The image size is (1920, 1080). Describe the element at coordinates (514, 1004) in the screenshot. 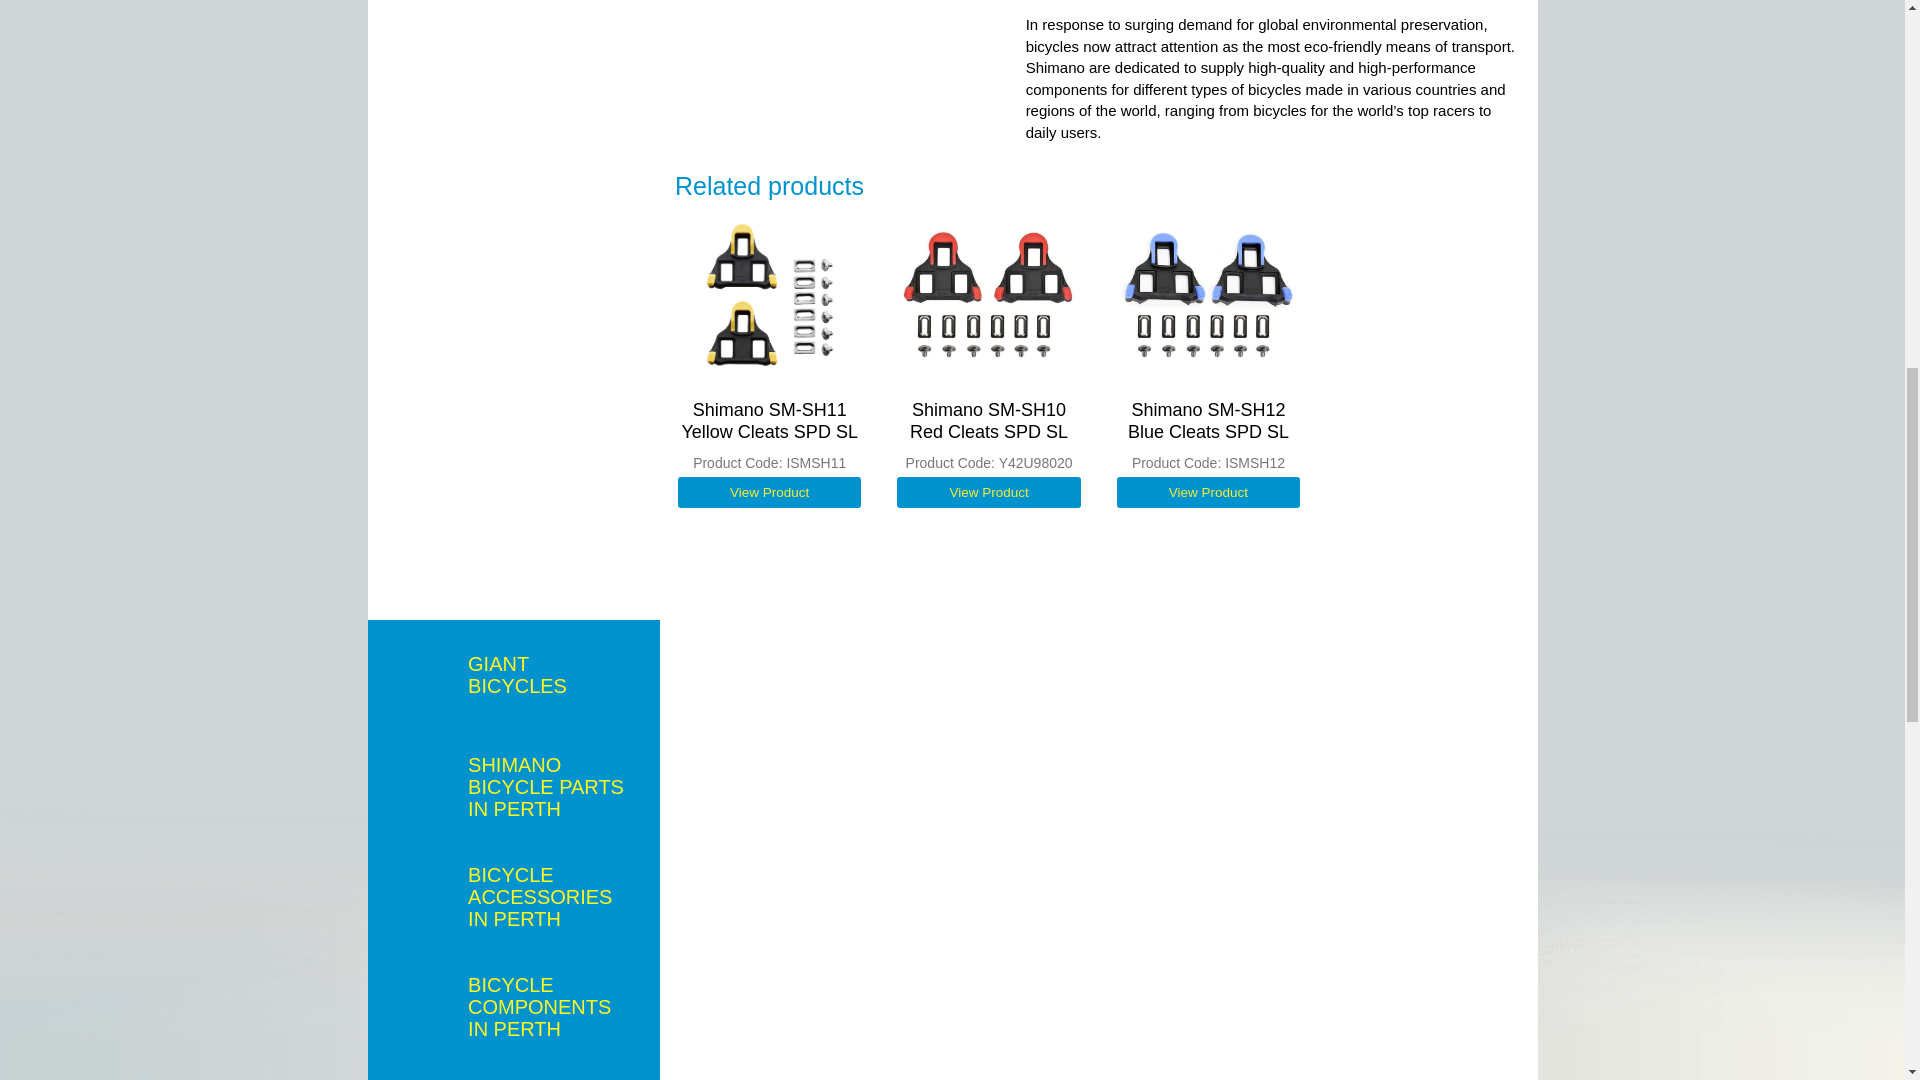

I see `Bicycle Components in Perth` at that location.